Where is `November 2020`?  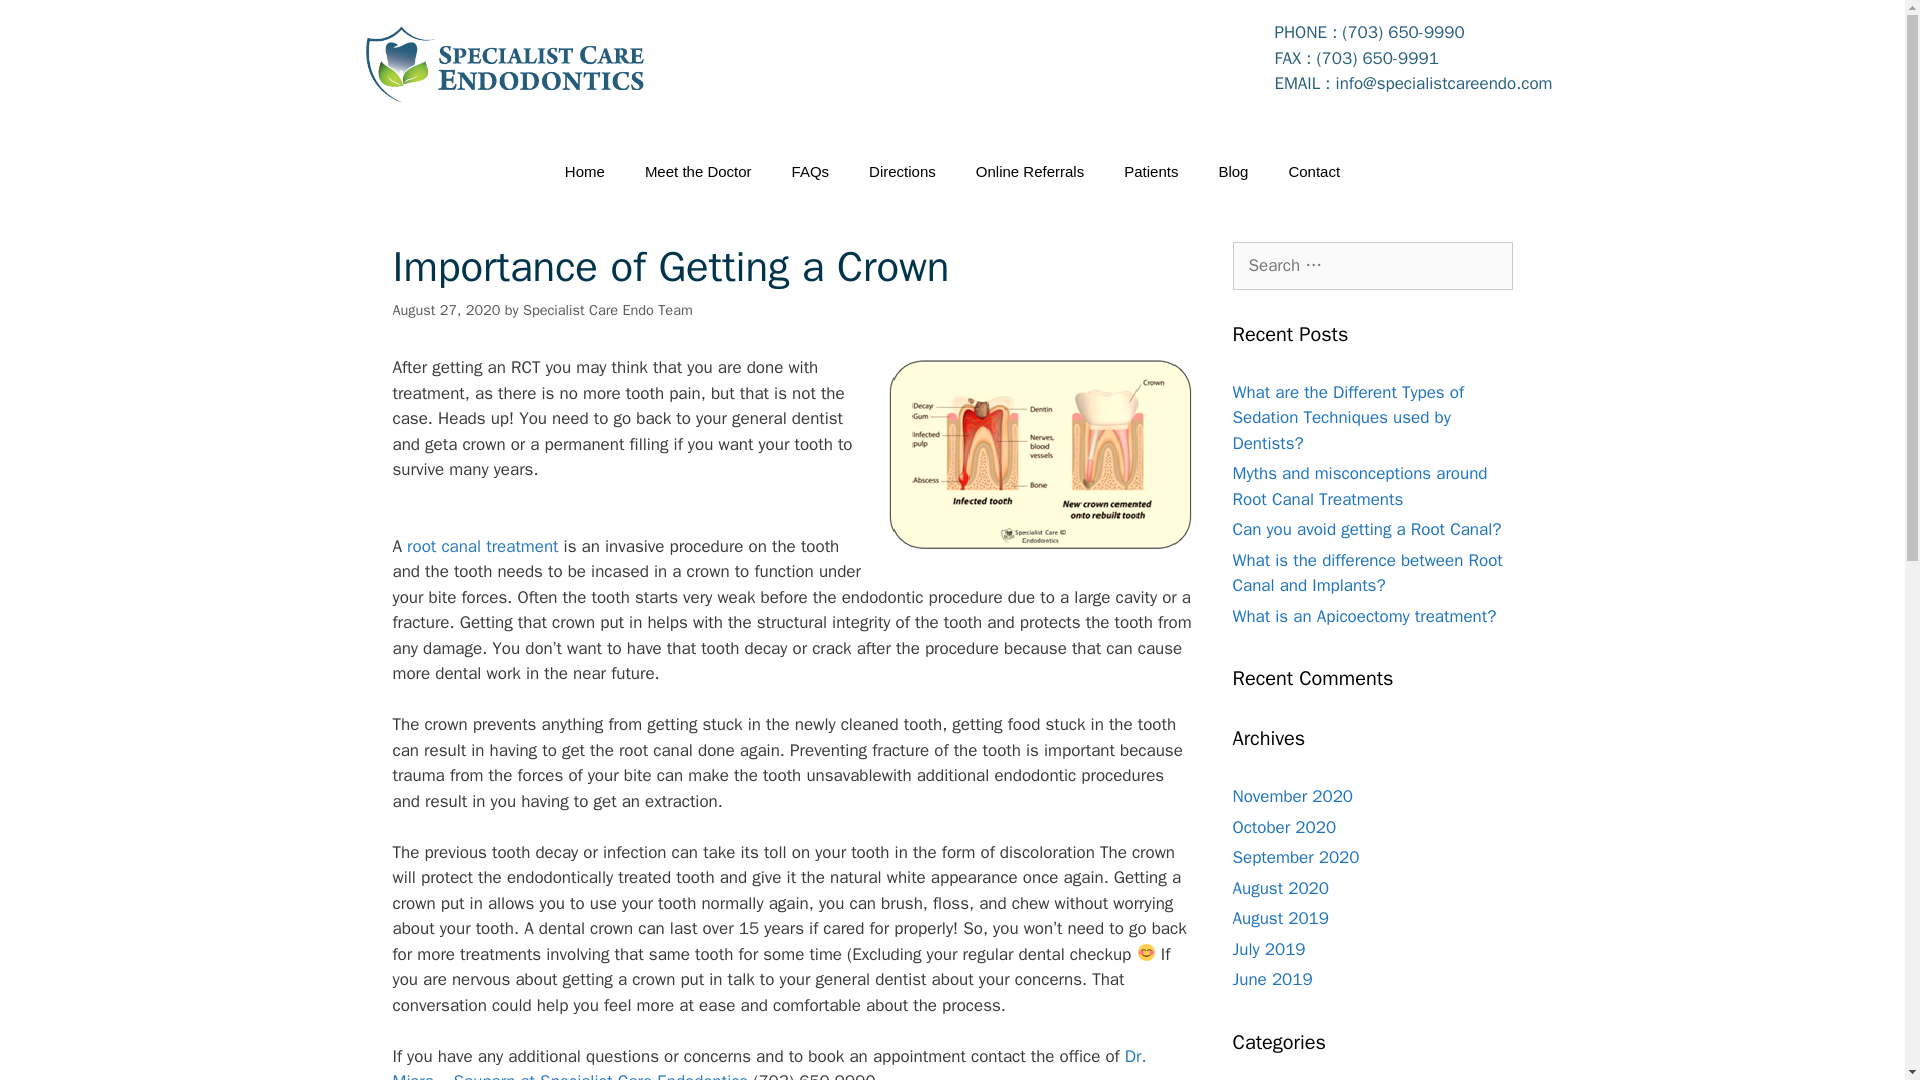 November 2020 is located at coordinates (1292, 796).